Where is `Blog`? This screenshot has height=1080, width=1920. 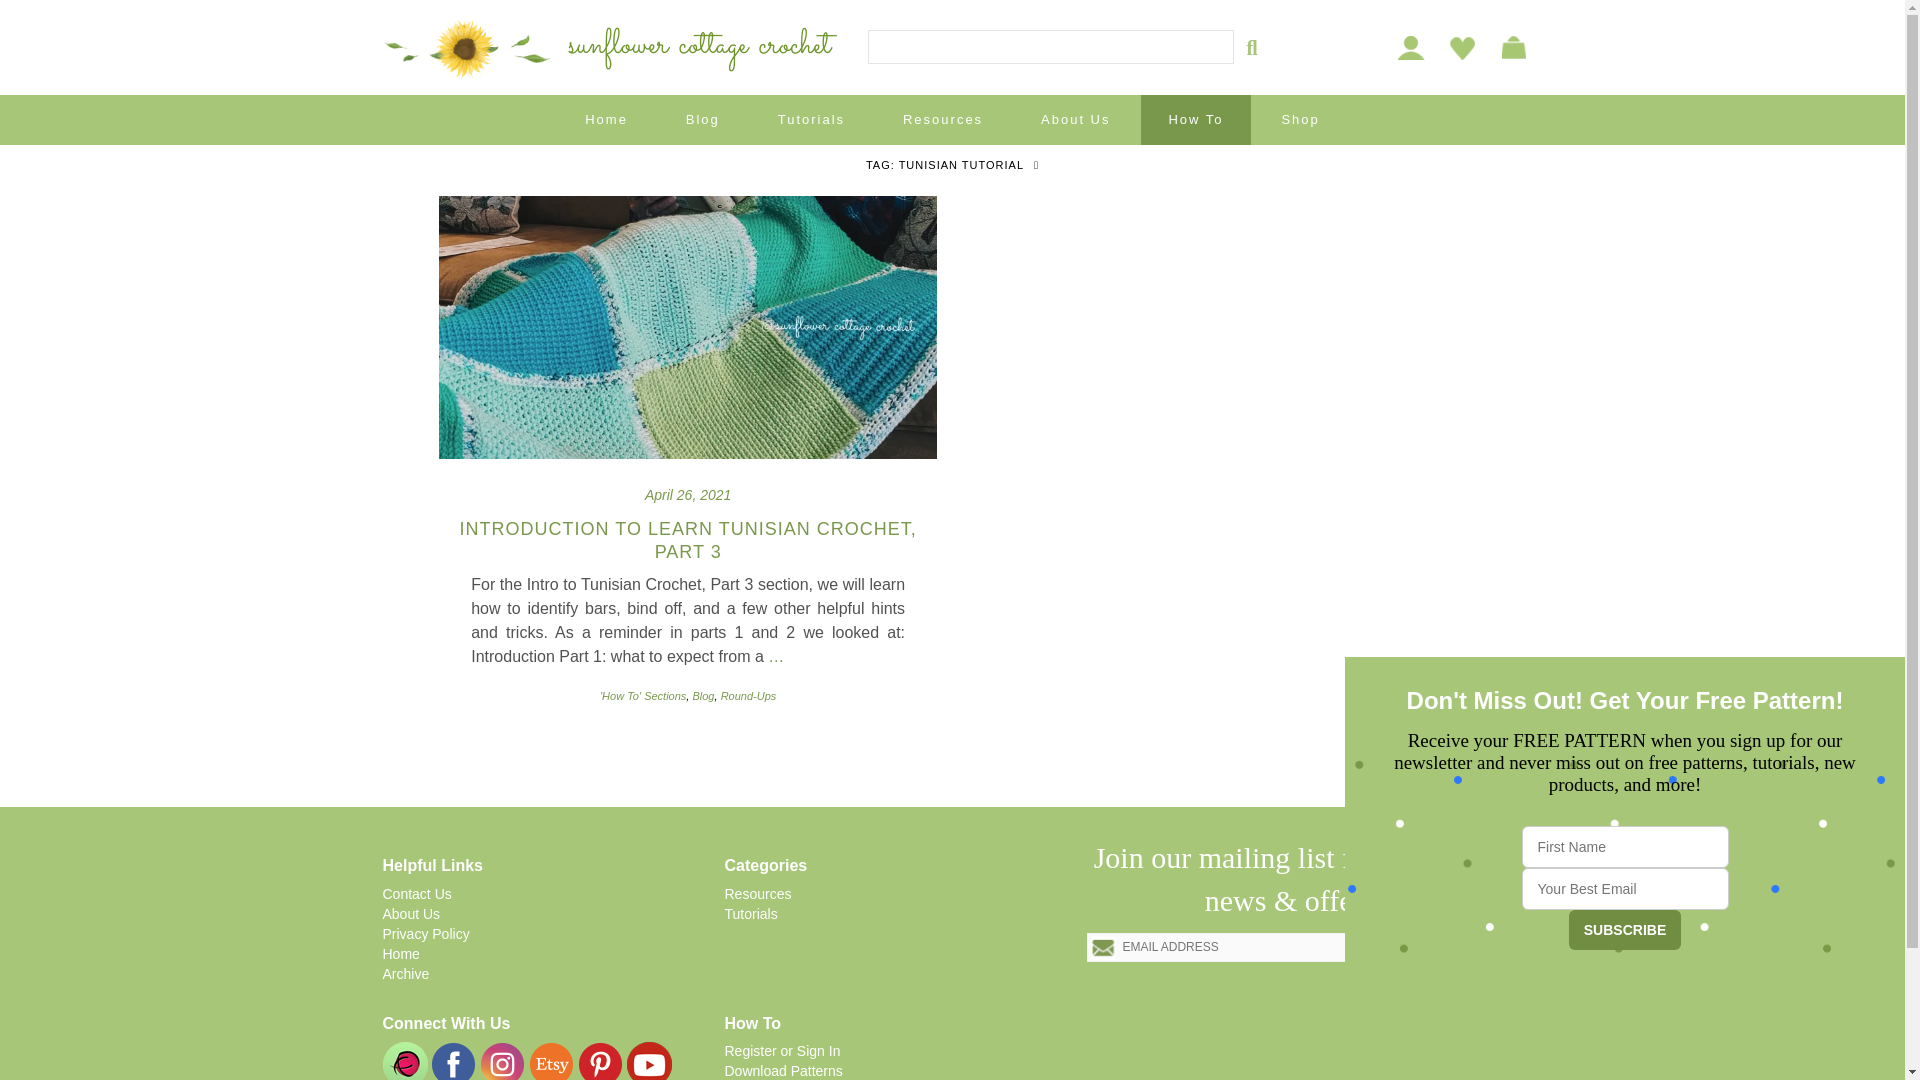
Blog is located at coordinates (702, 120).